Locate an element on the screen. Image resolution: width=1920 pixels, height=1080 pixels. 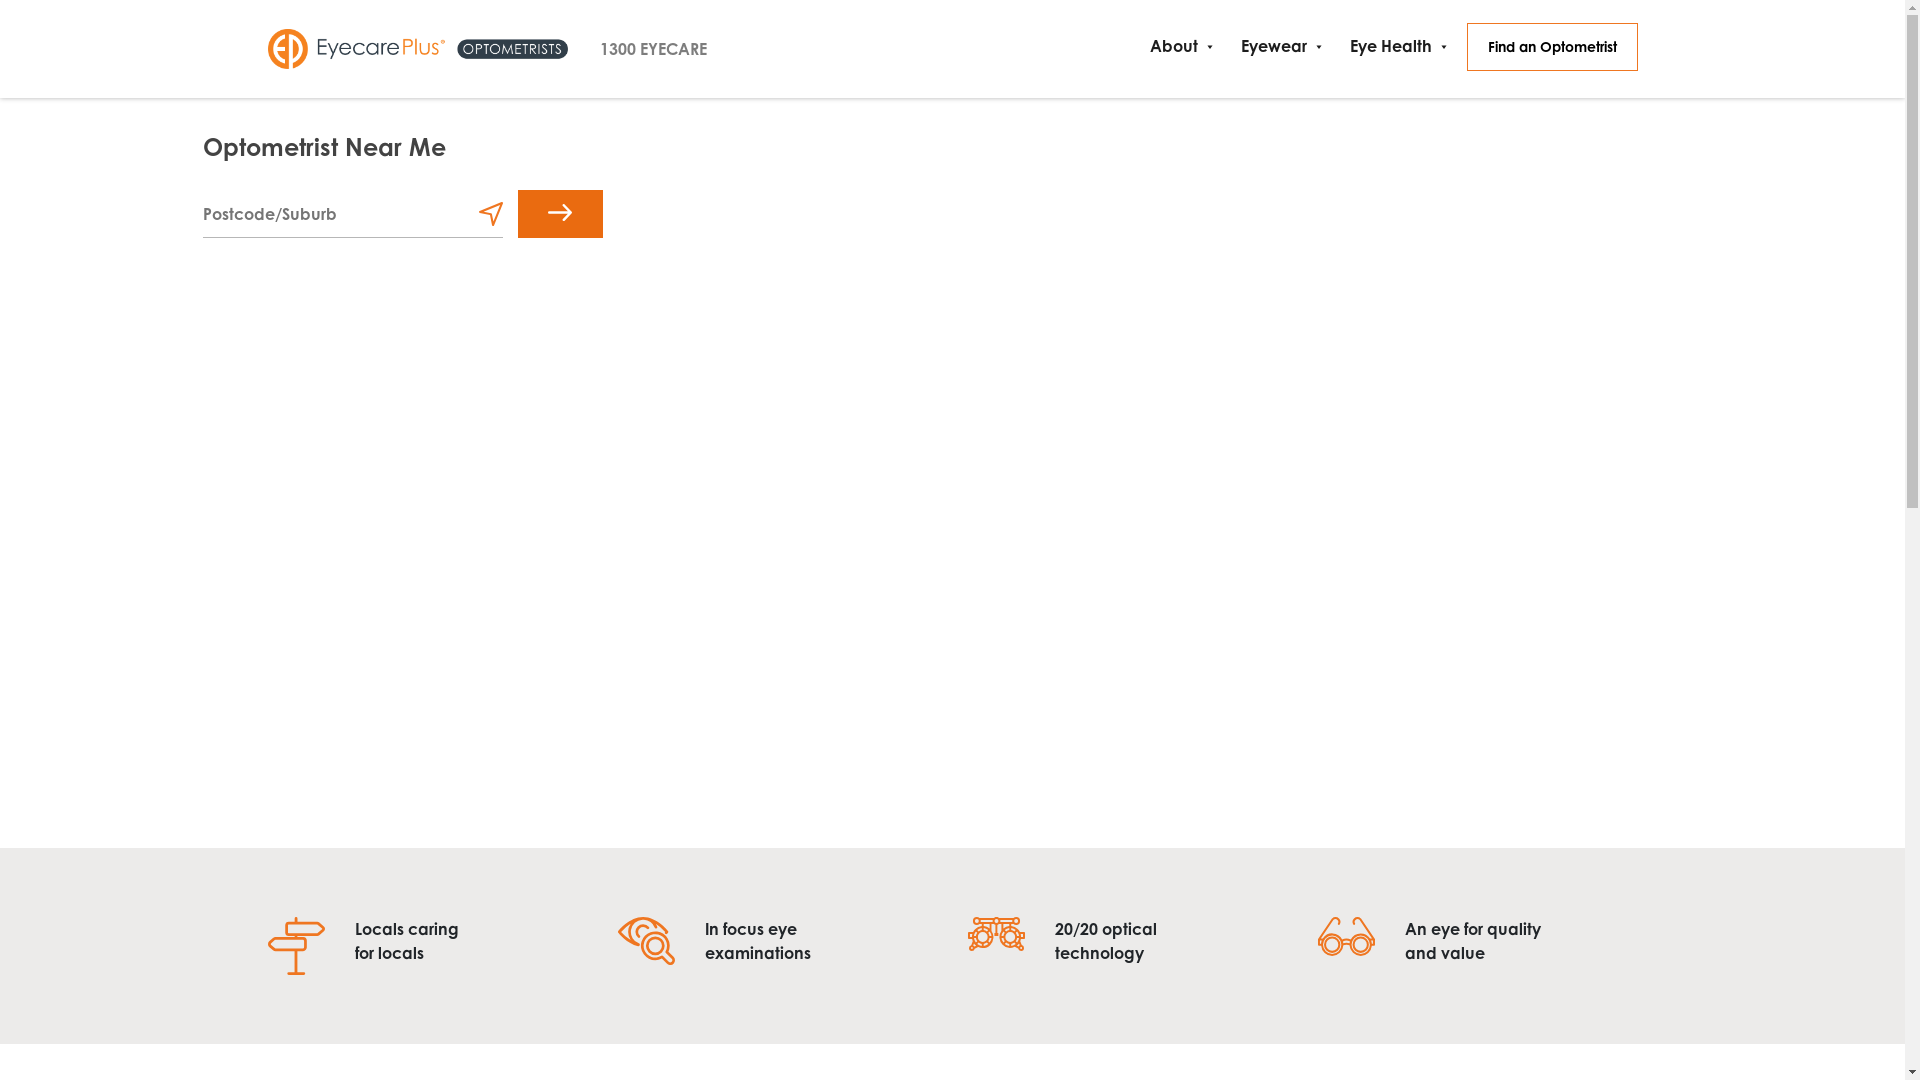
Eye Health is located at coordinates (1394, 46).